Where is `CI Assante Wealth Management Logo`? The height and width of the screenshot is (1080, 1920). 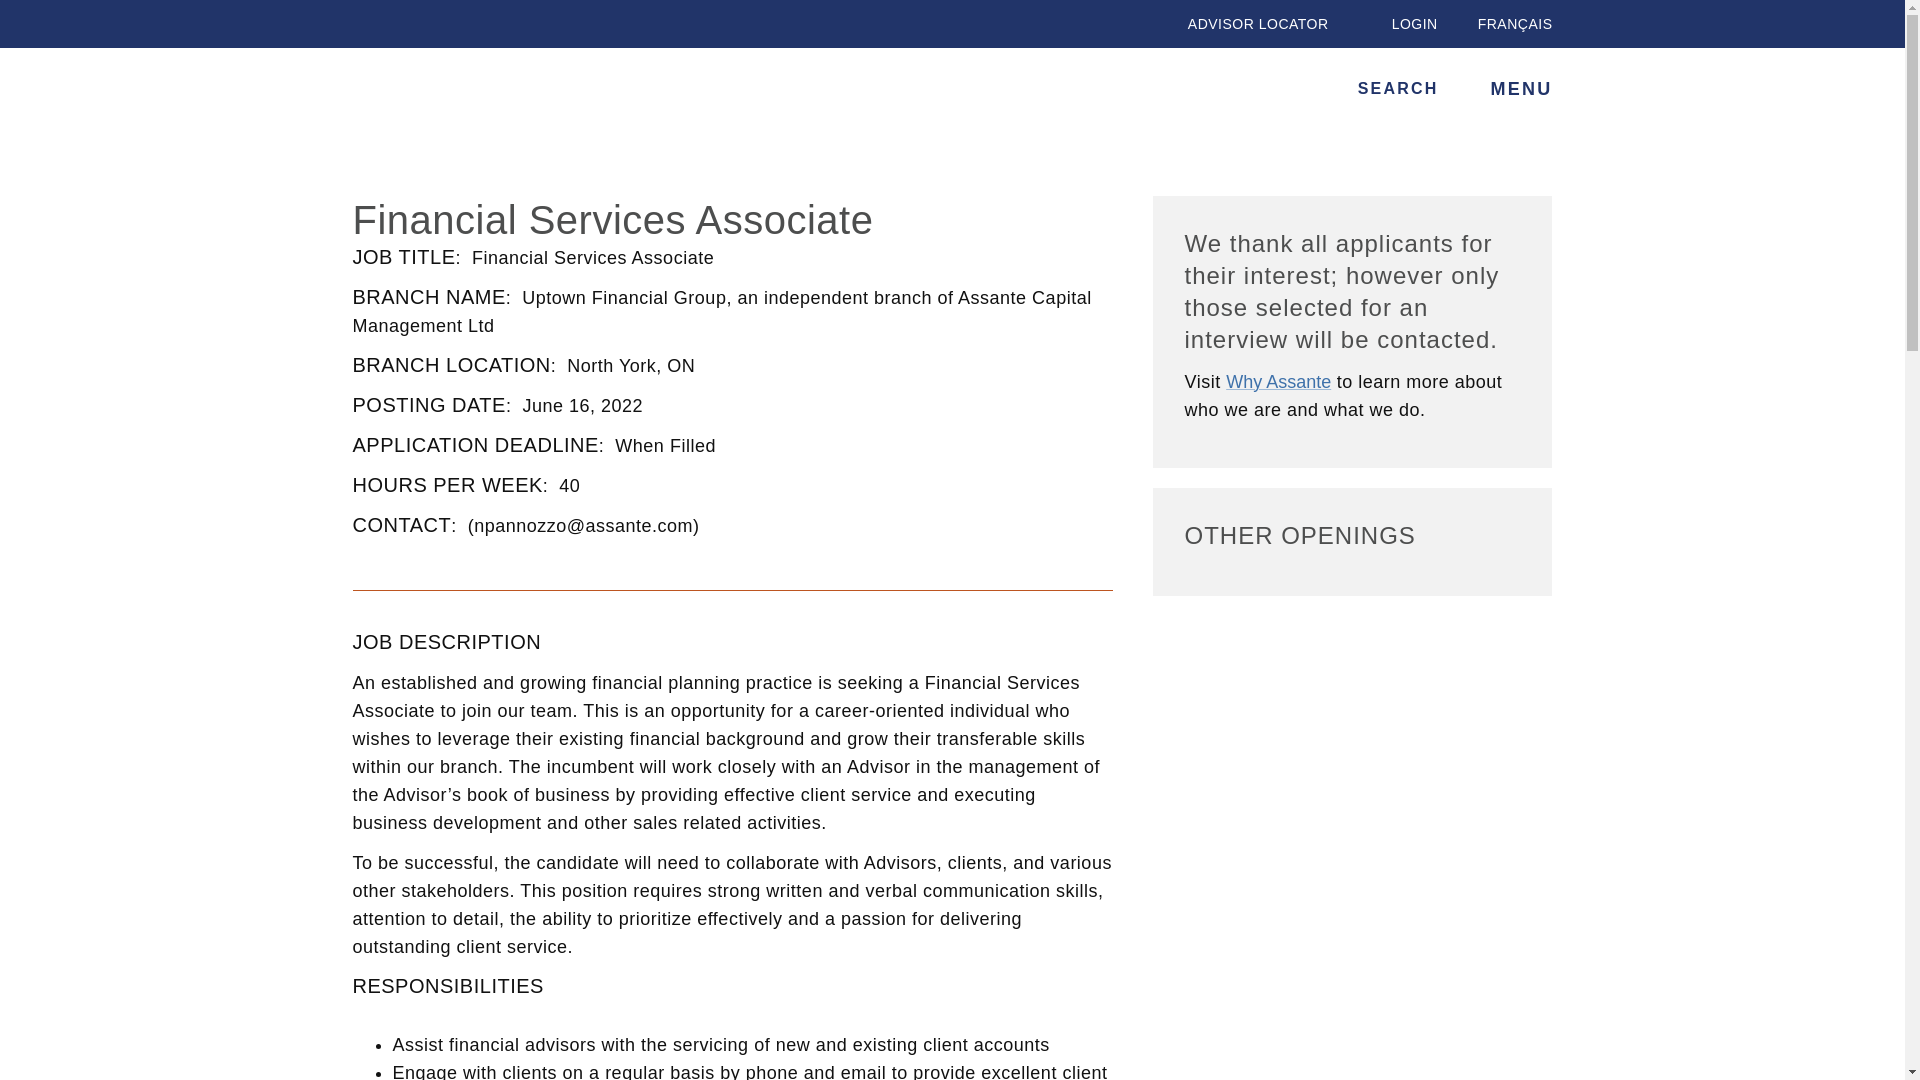 CI Assante Wealth Management Logo is located at coordinates (440, 92).